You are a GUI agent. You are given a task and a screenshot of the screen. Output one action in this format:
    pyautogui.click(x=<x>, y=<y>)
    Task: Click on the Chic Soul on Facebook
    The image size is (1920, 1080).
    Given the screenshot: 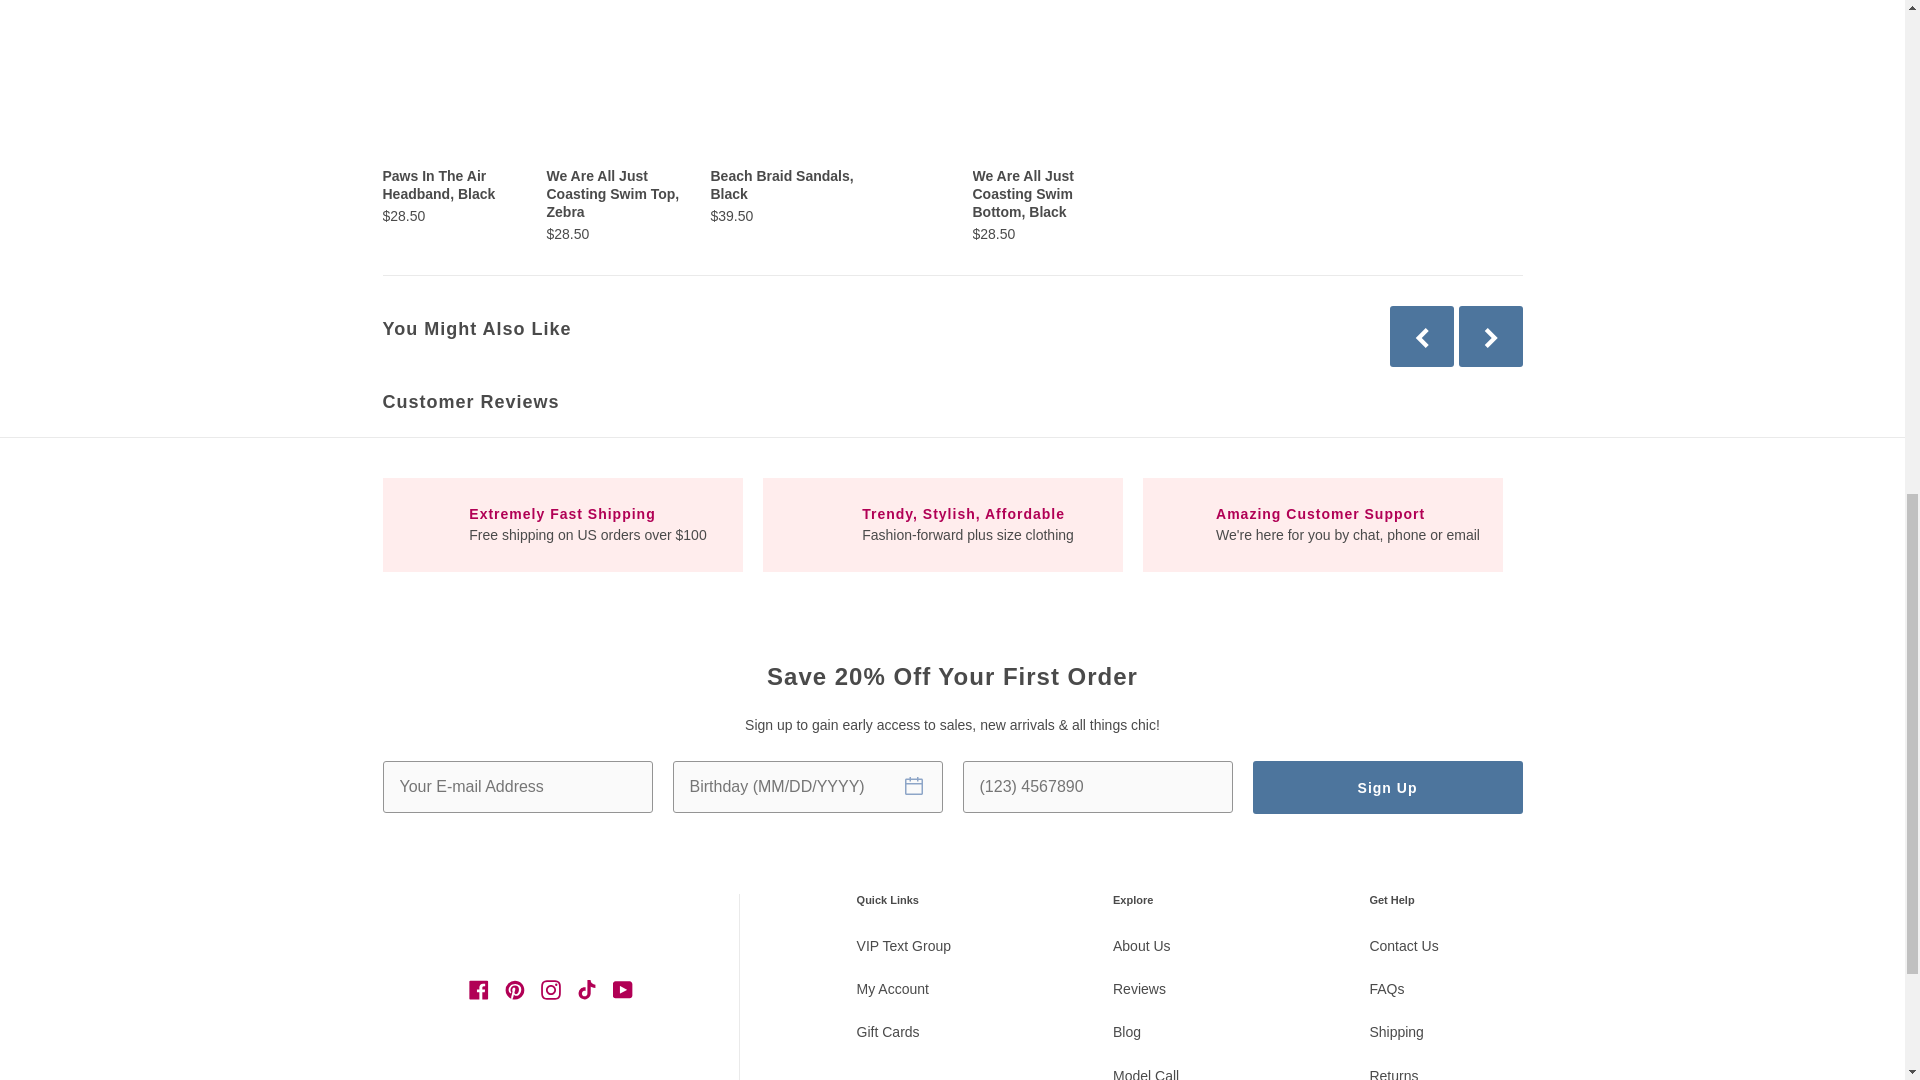 What is the action you would take?
    pyautogui.click(x=478, y=989)
    